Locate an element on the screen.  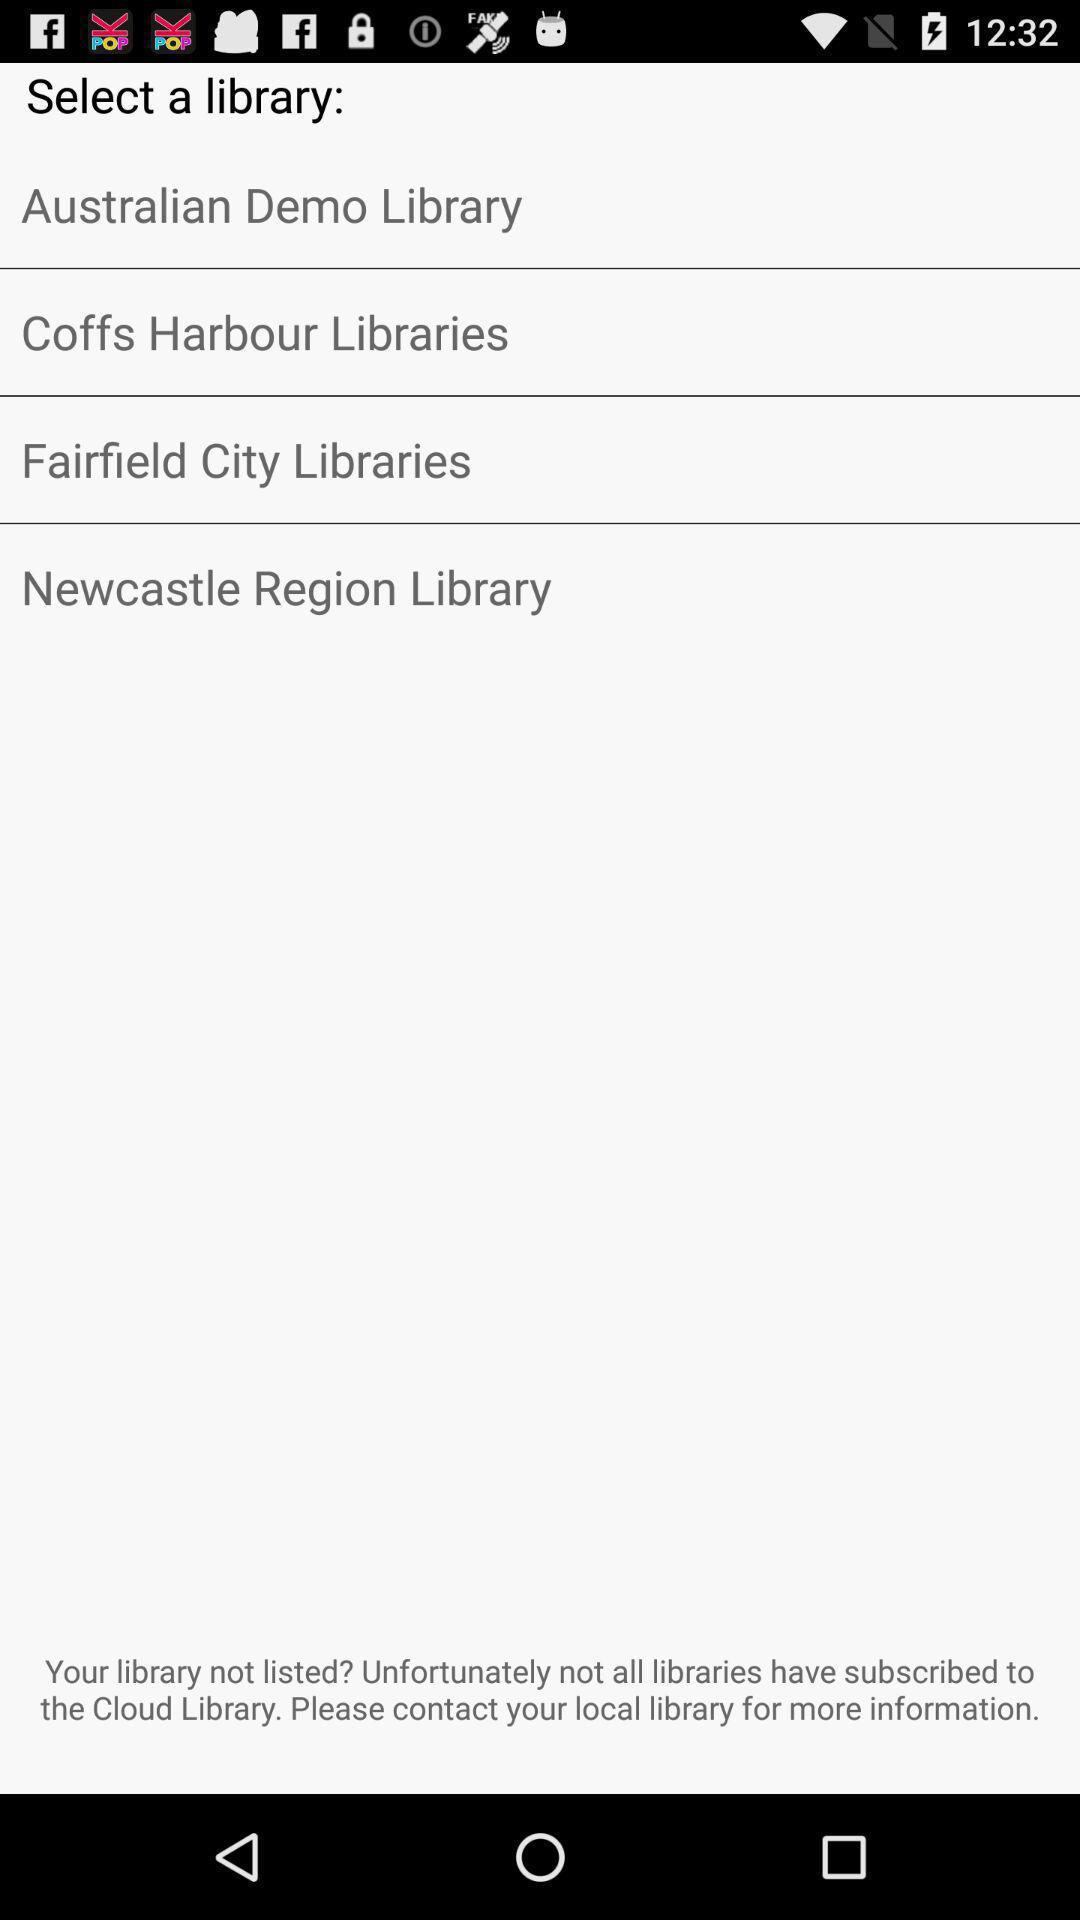
turn off item above fairfield city libraries is located at coordinates (540, 332).